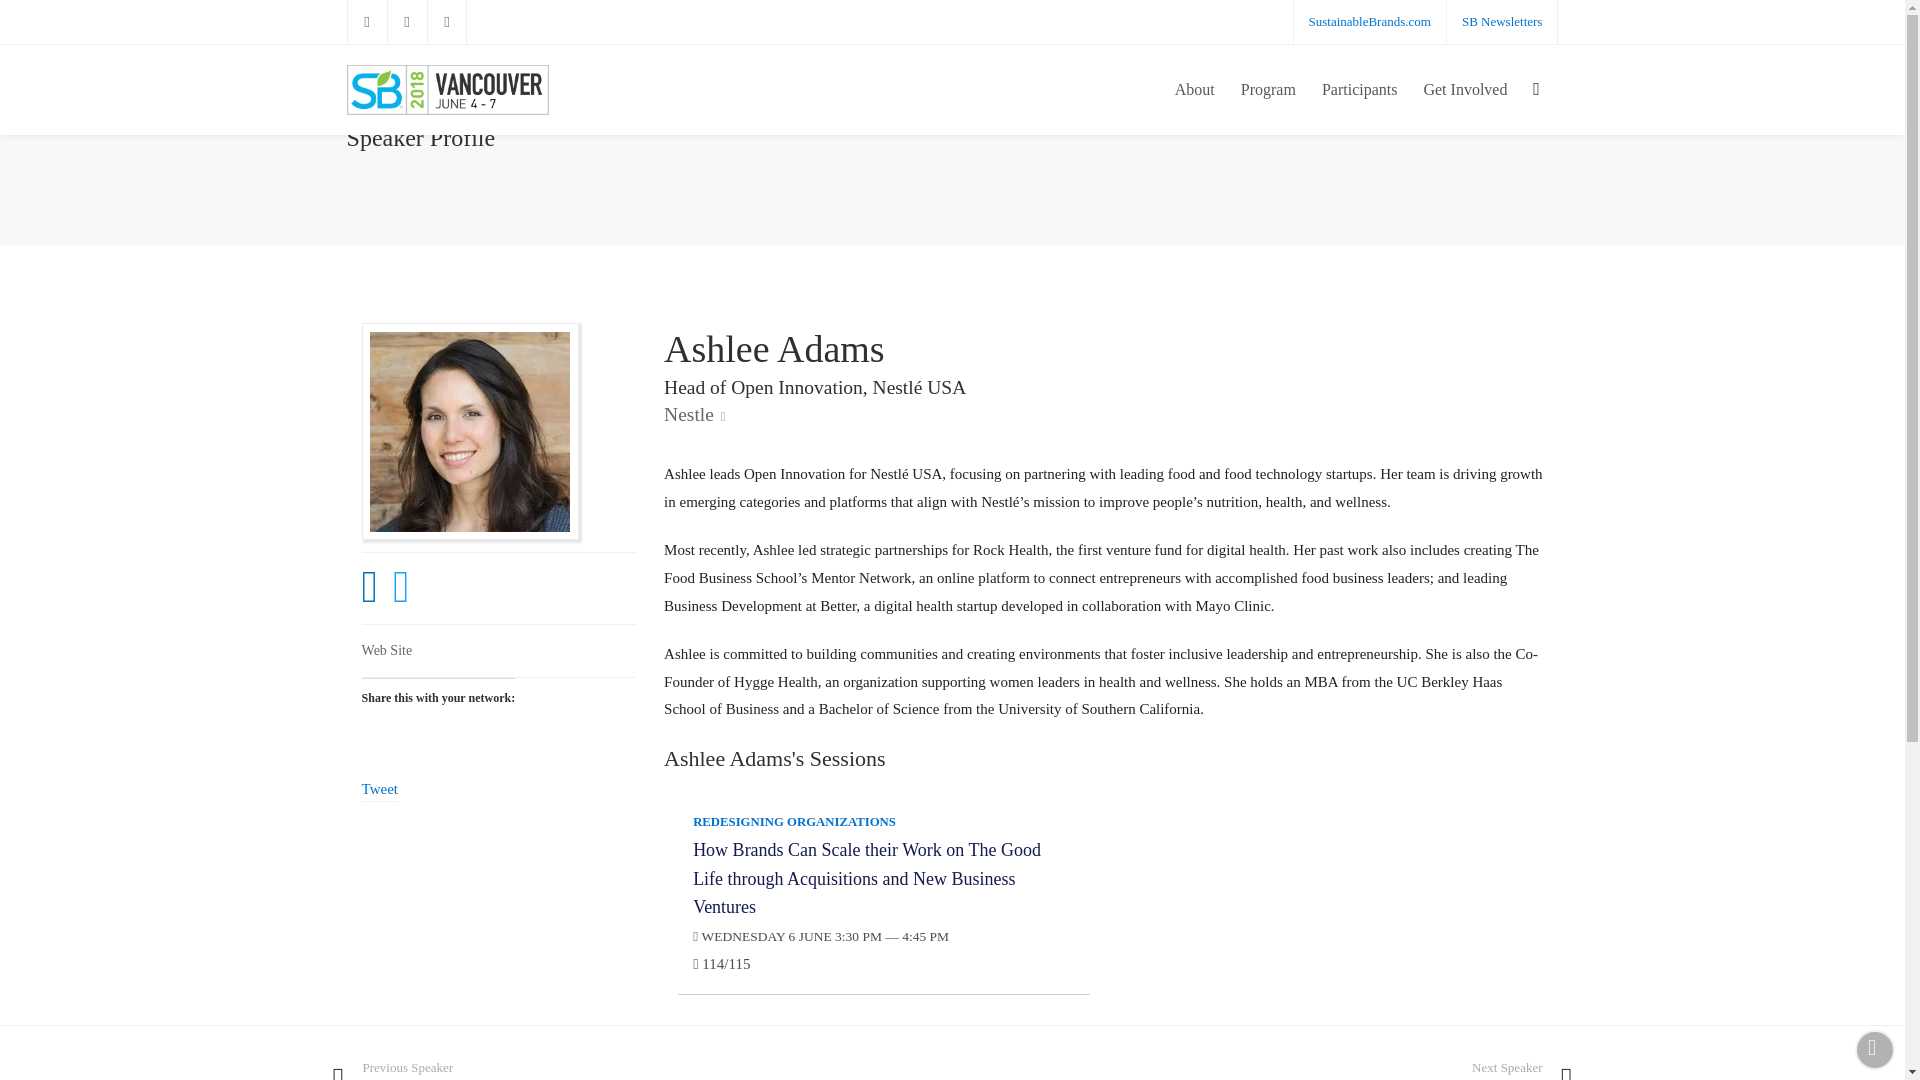 This screenshot has height=1080, width=1920. Describe the element at coordinates (1502, 22) in the screenshot. I see `SB Newsletters` at that location.